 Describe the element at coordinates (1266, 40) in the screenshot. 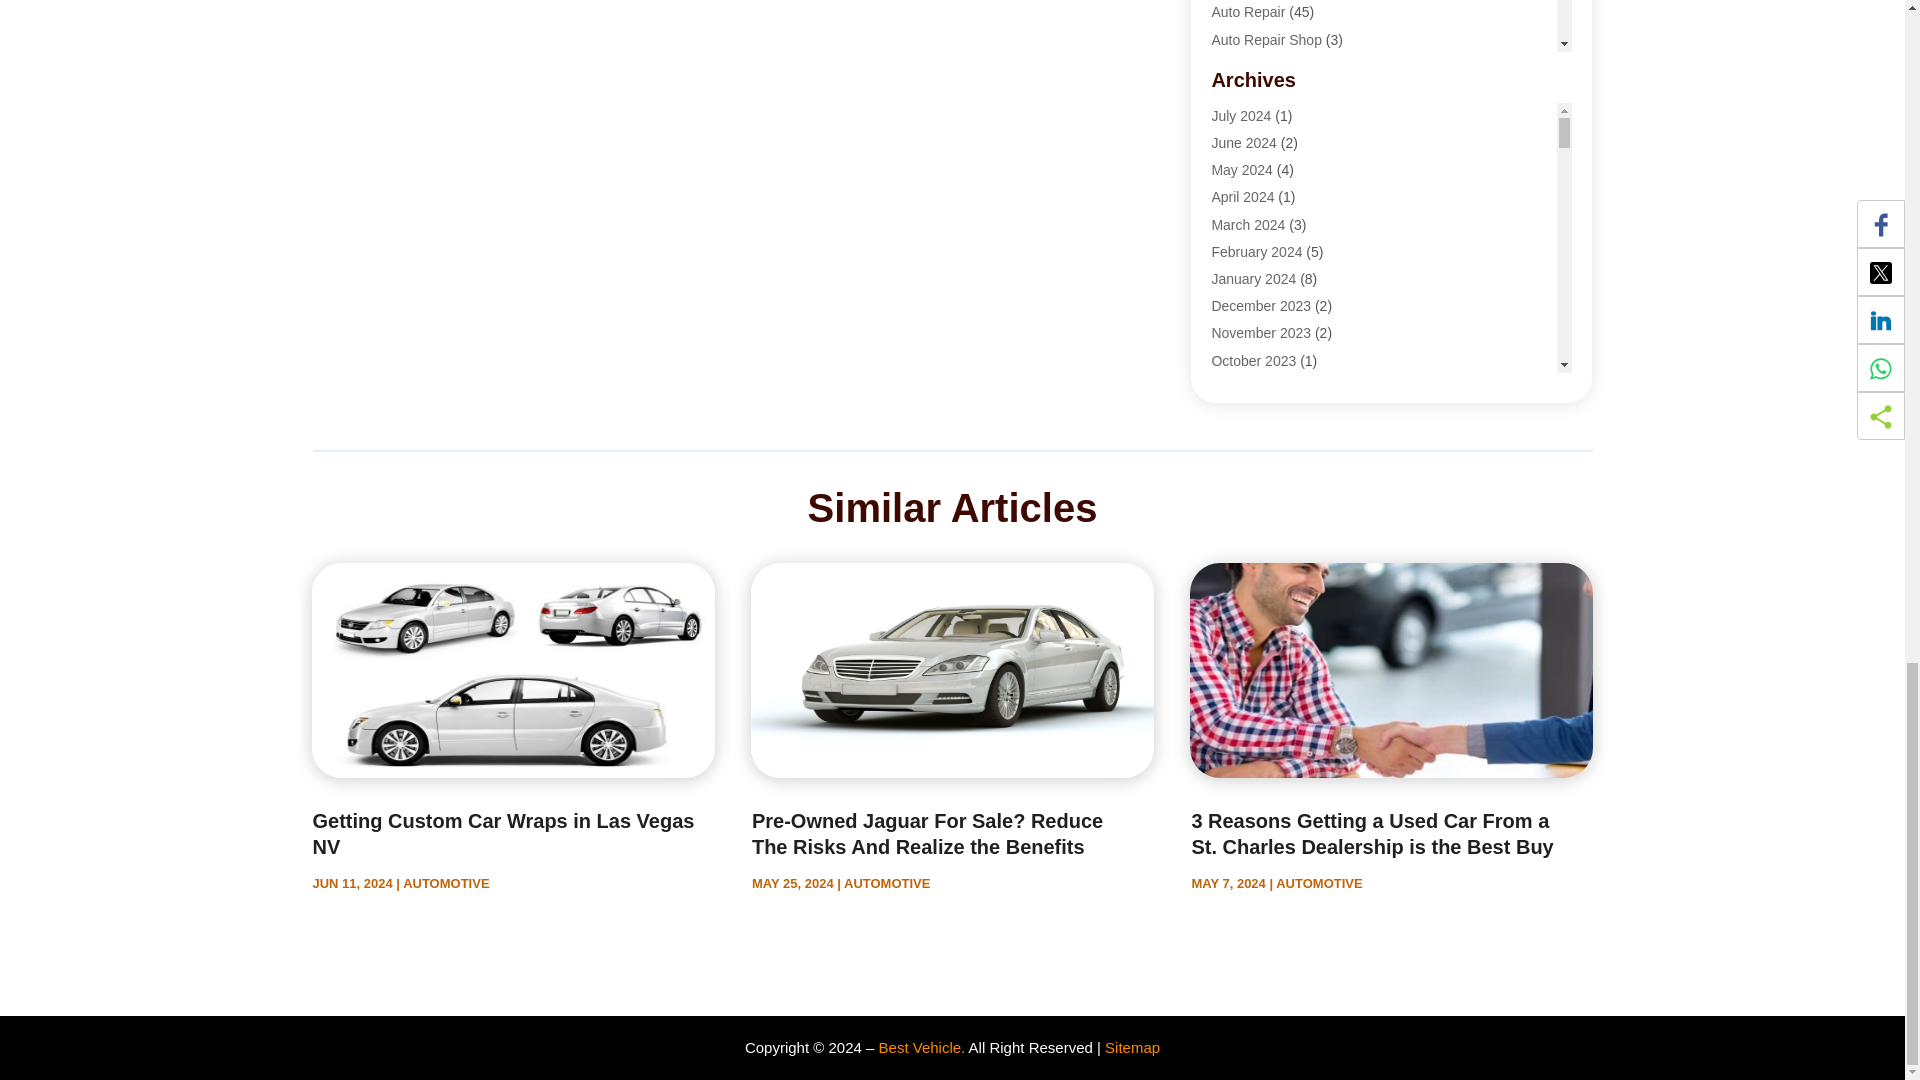

I see `Auto Repair Shop` at that location.